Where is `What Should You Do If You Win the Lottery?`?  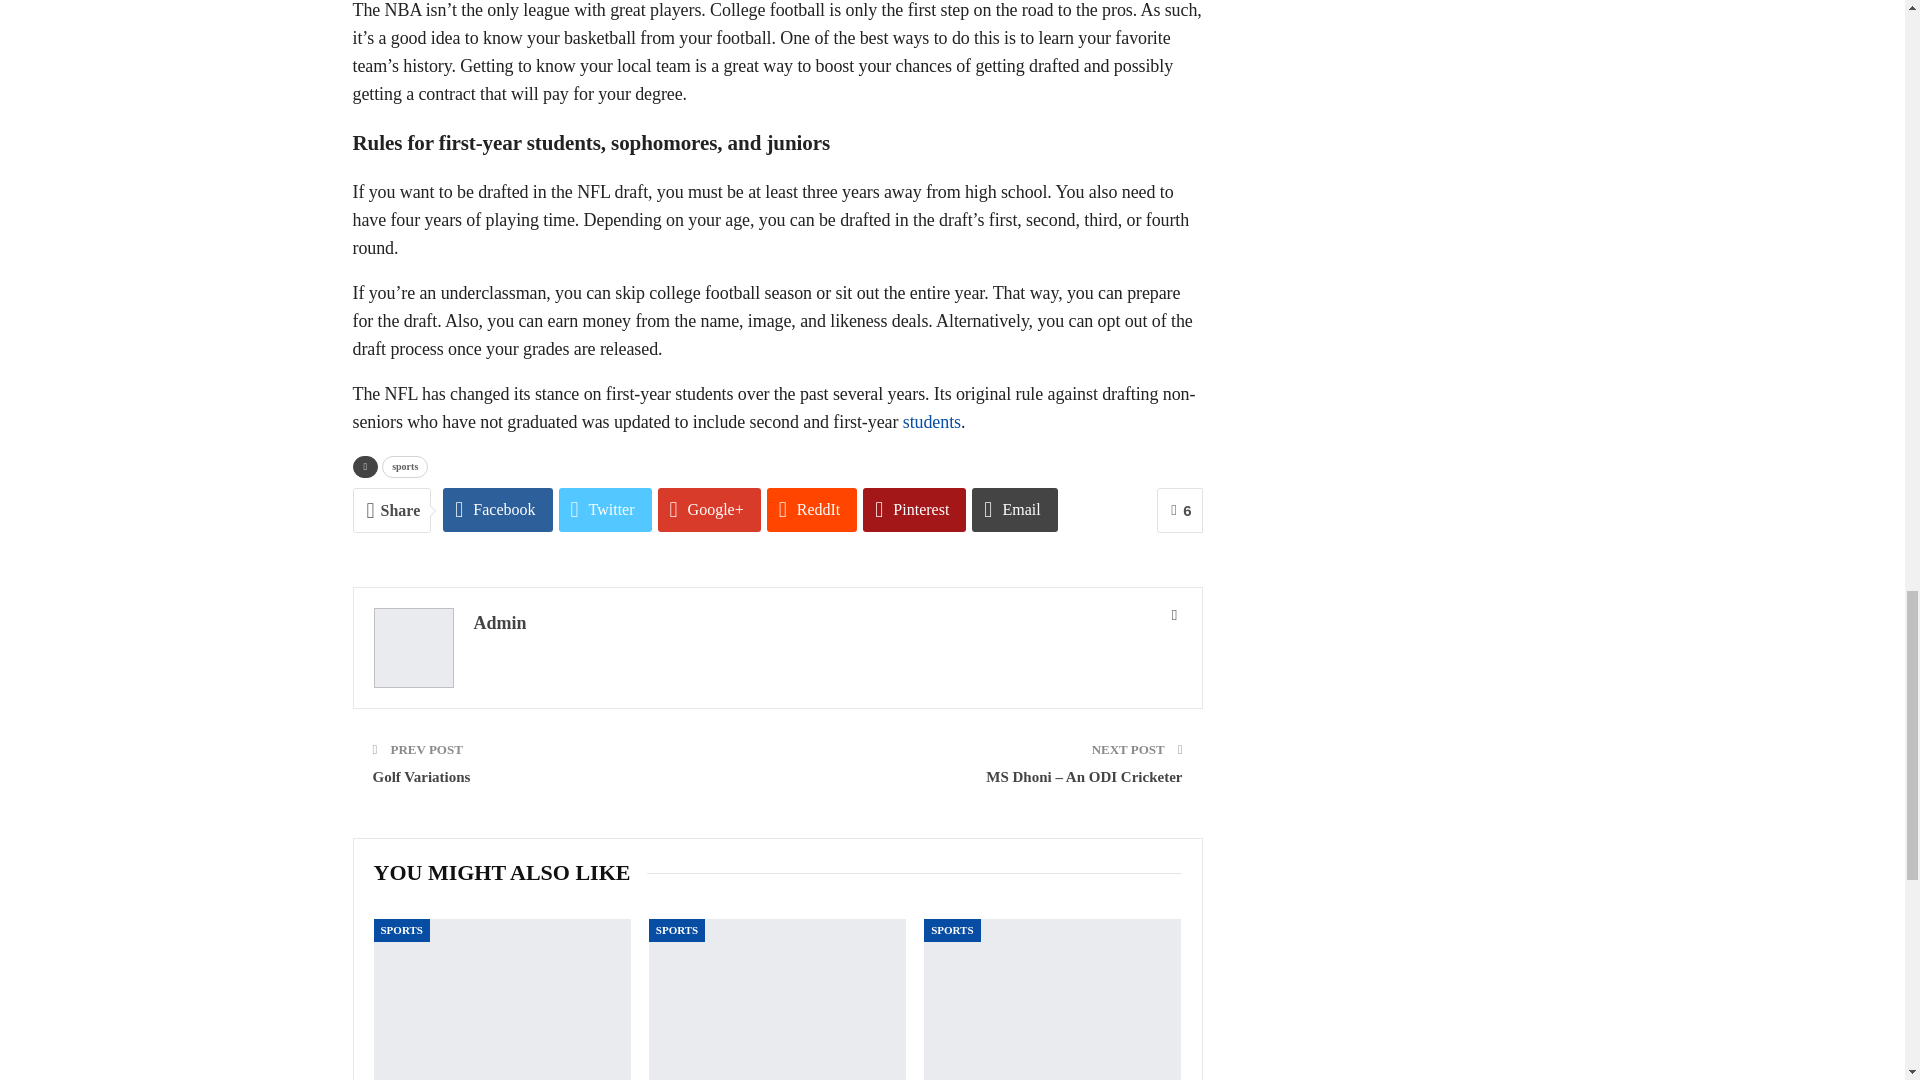
What Should You Do If You Win the Lottery? is located at coordinates (777, 1000).